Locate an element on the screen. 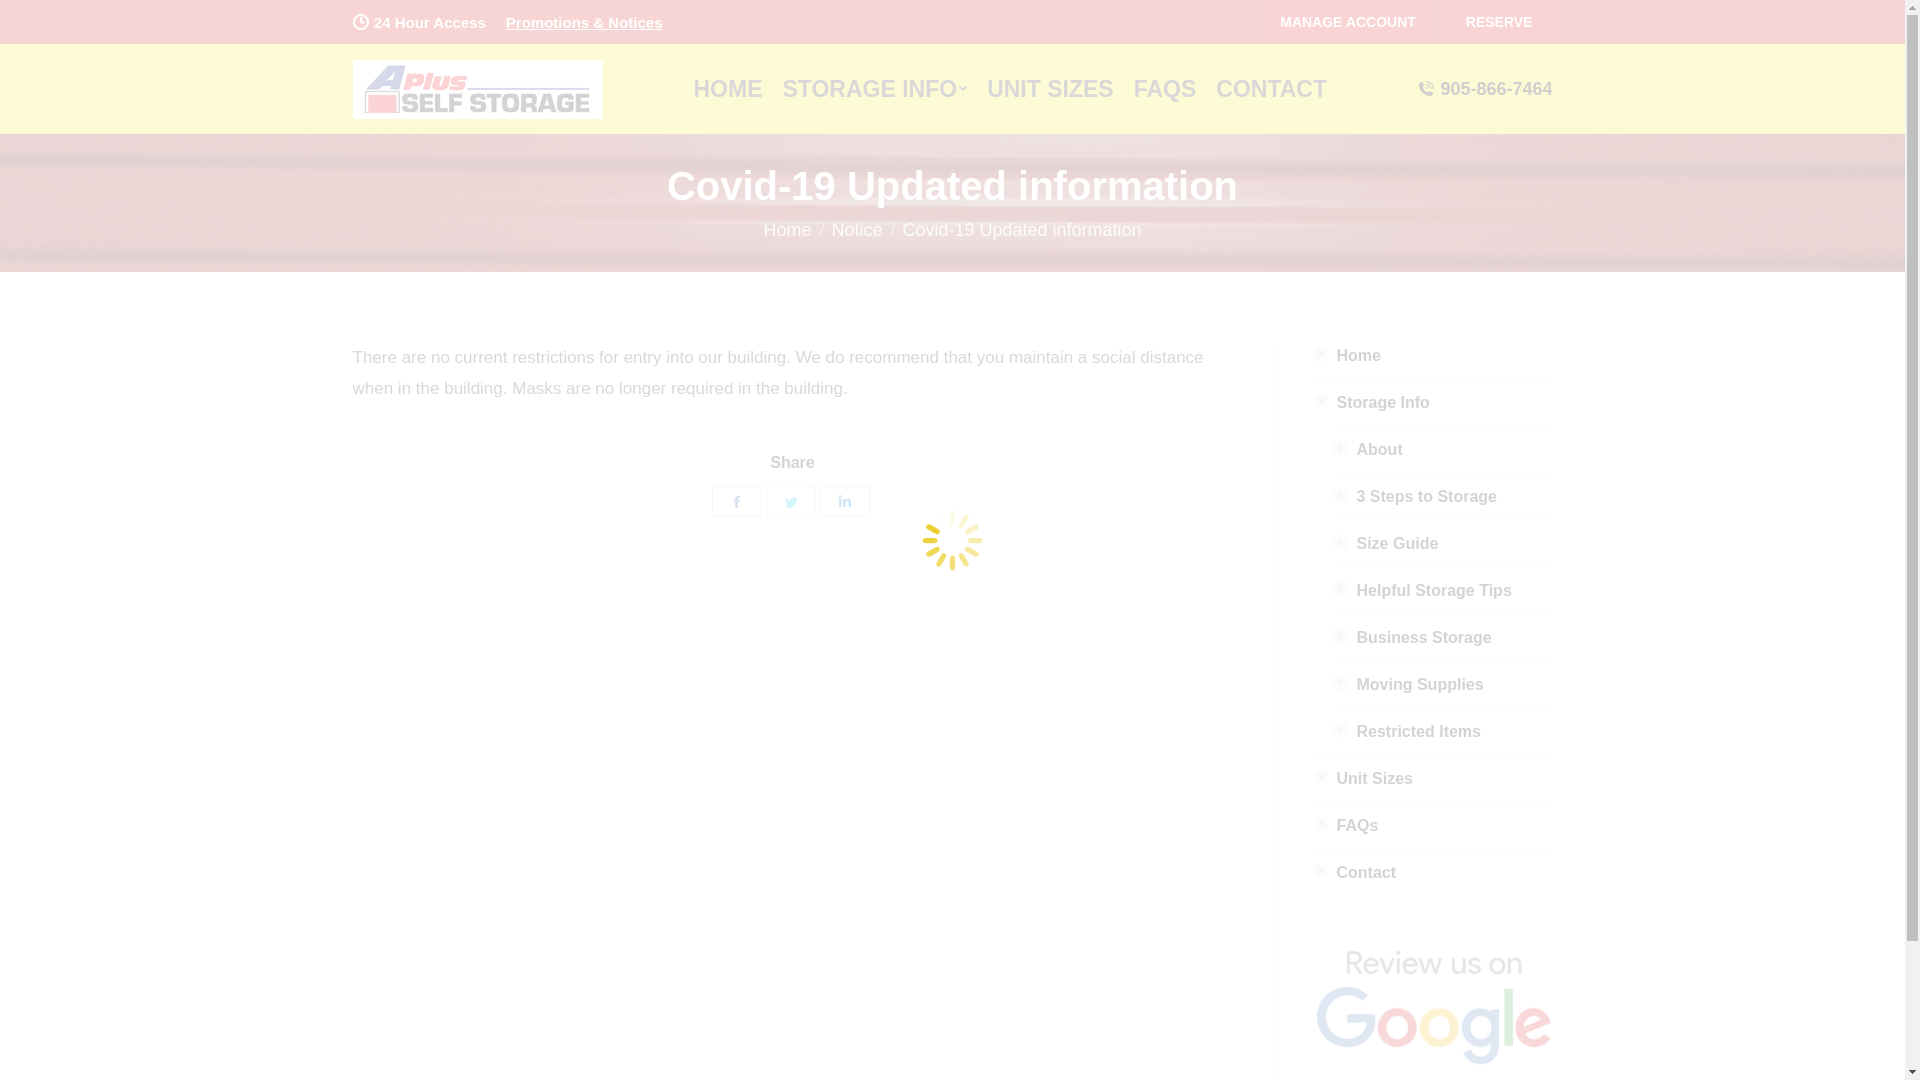  CONTACT is located at coordinates (1272, 89).